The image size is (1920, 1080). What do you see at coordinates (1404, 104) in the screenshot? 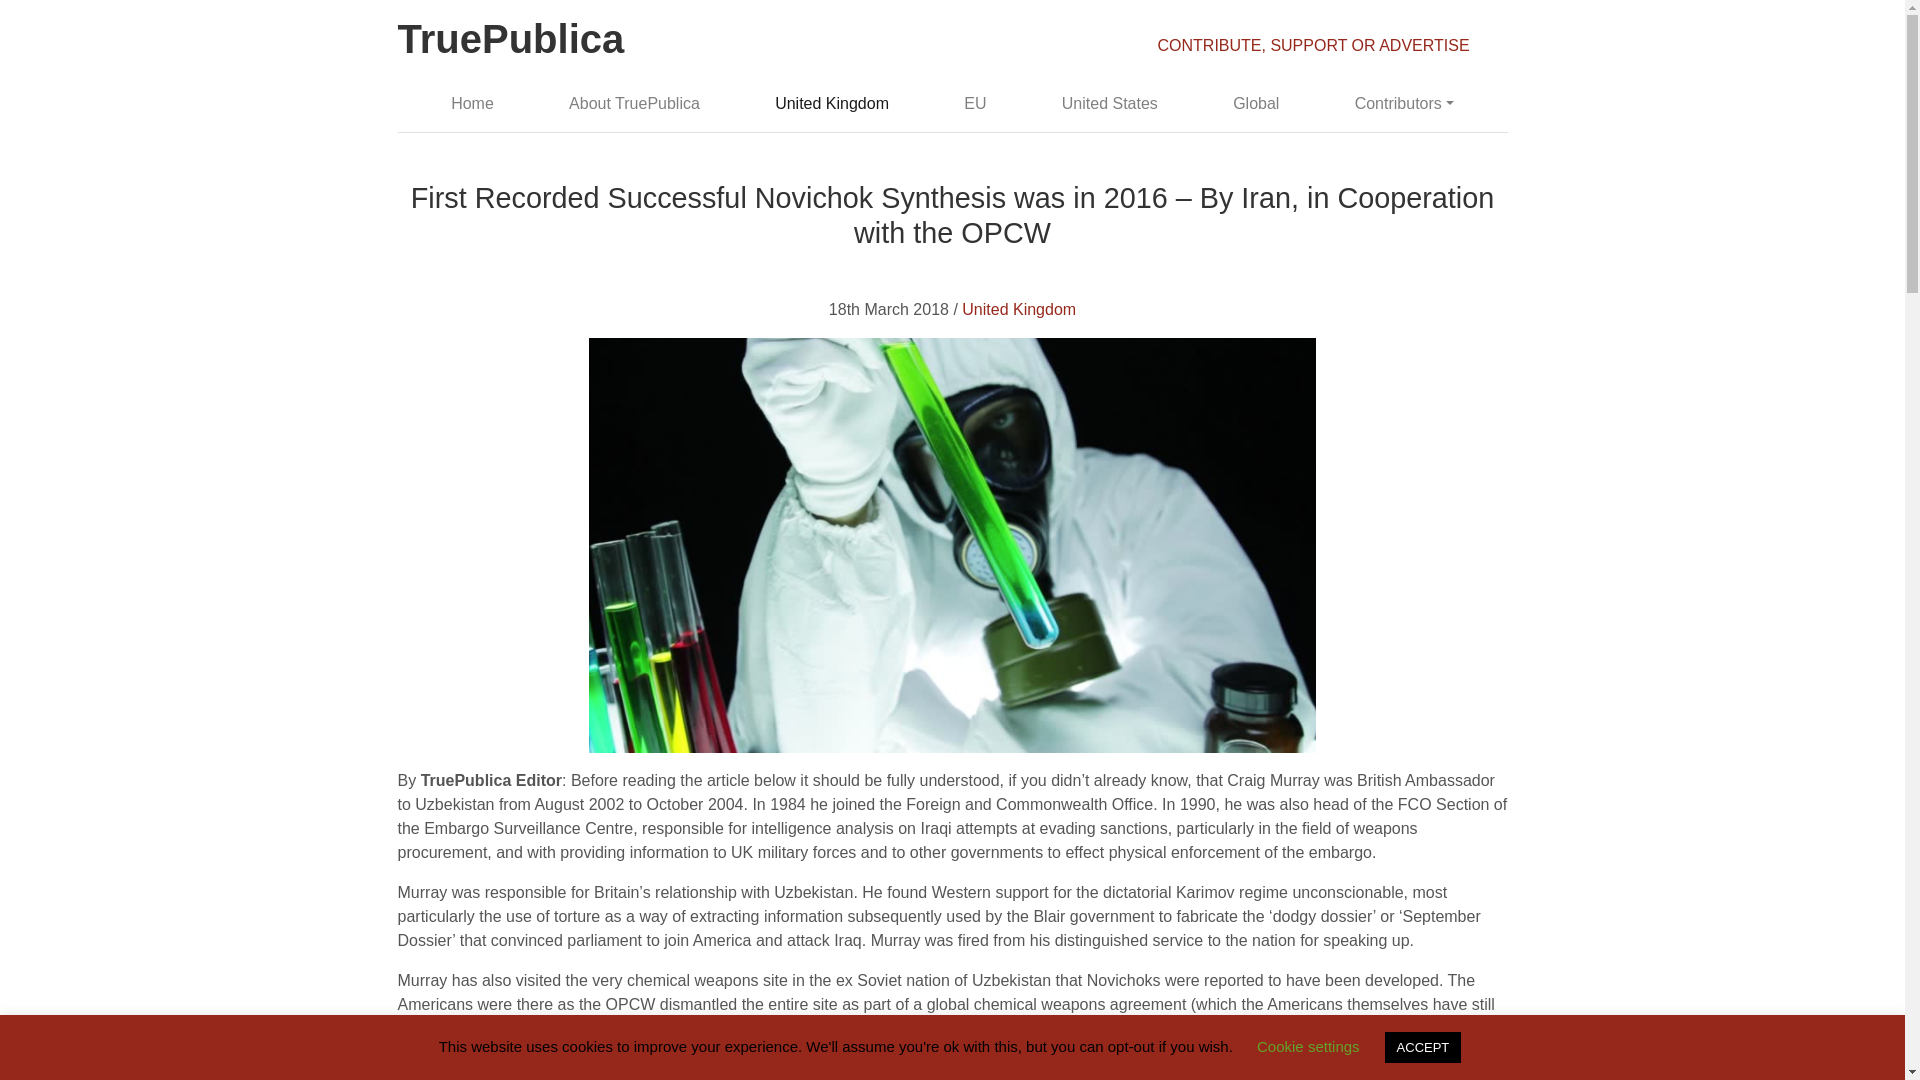
I see `Contributors` at bounding box center [1404, 104].